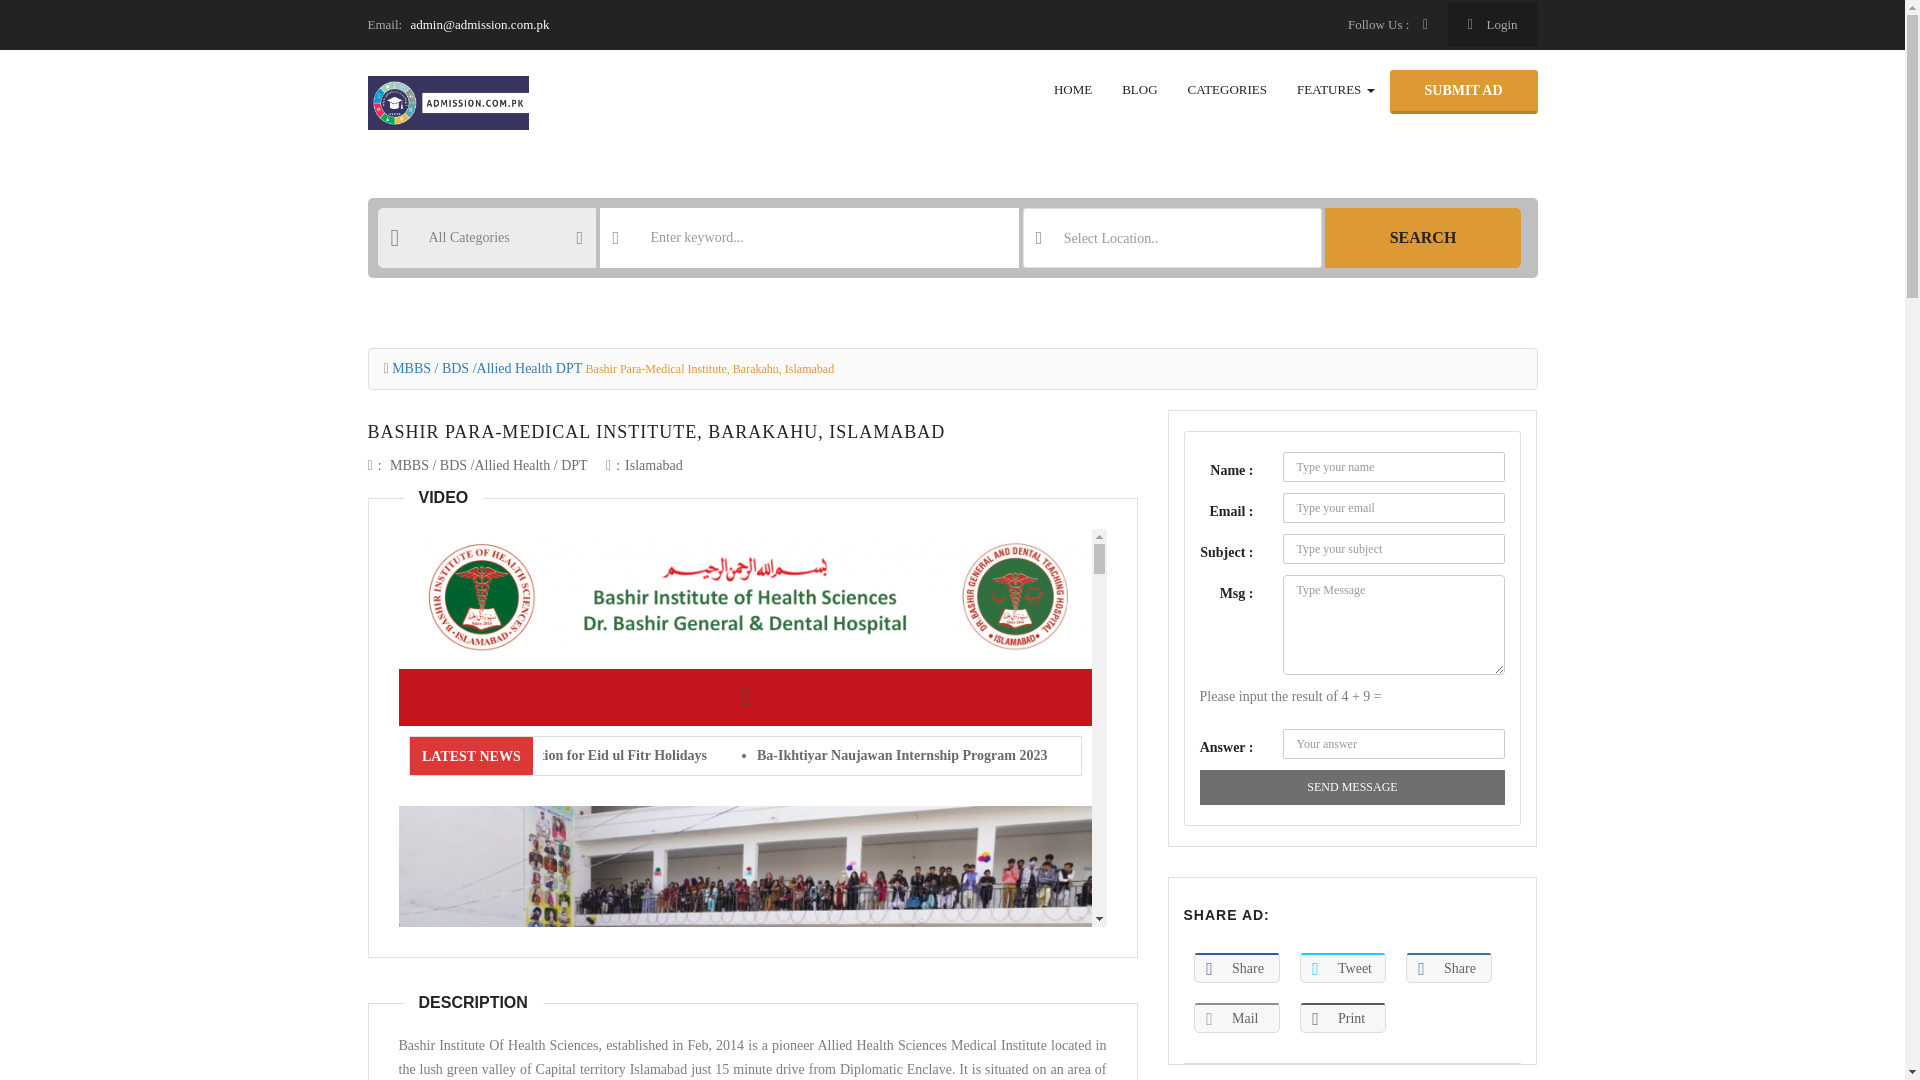  What do you see at coordinates (1139, 90) in the screenshot?
I see `Blog` at bounding box center [1139, 90].